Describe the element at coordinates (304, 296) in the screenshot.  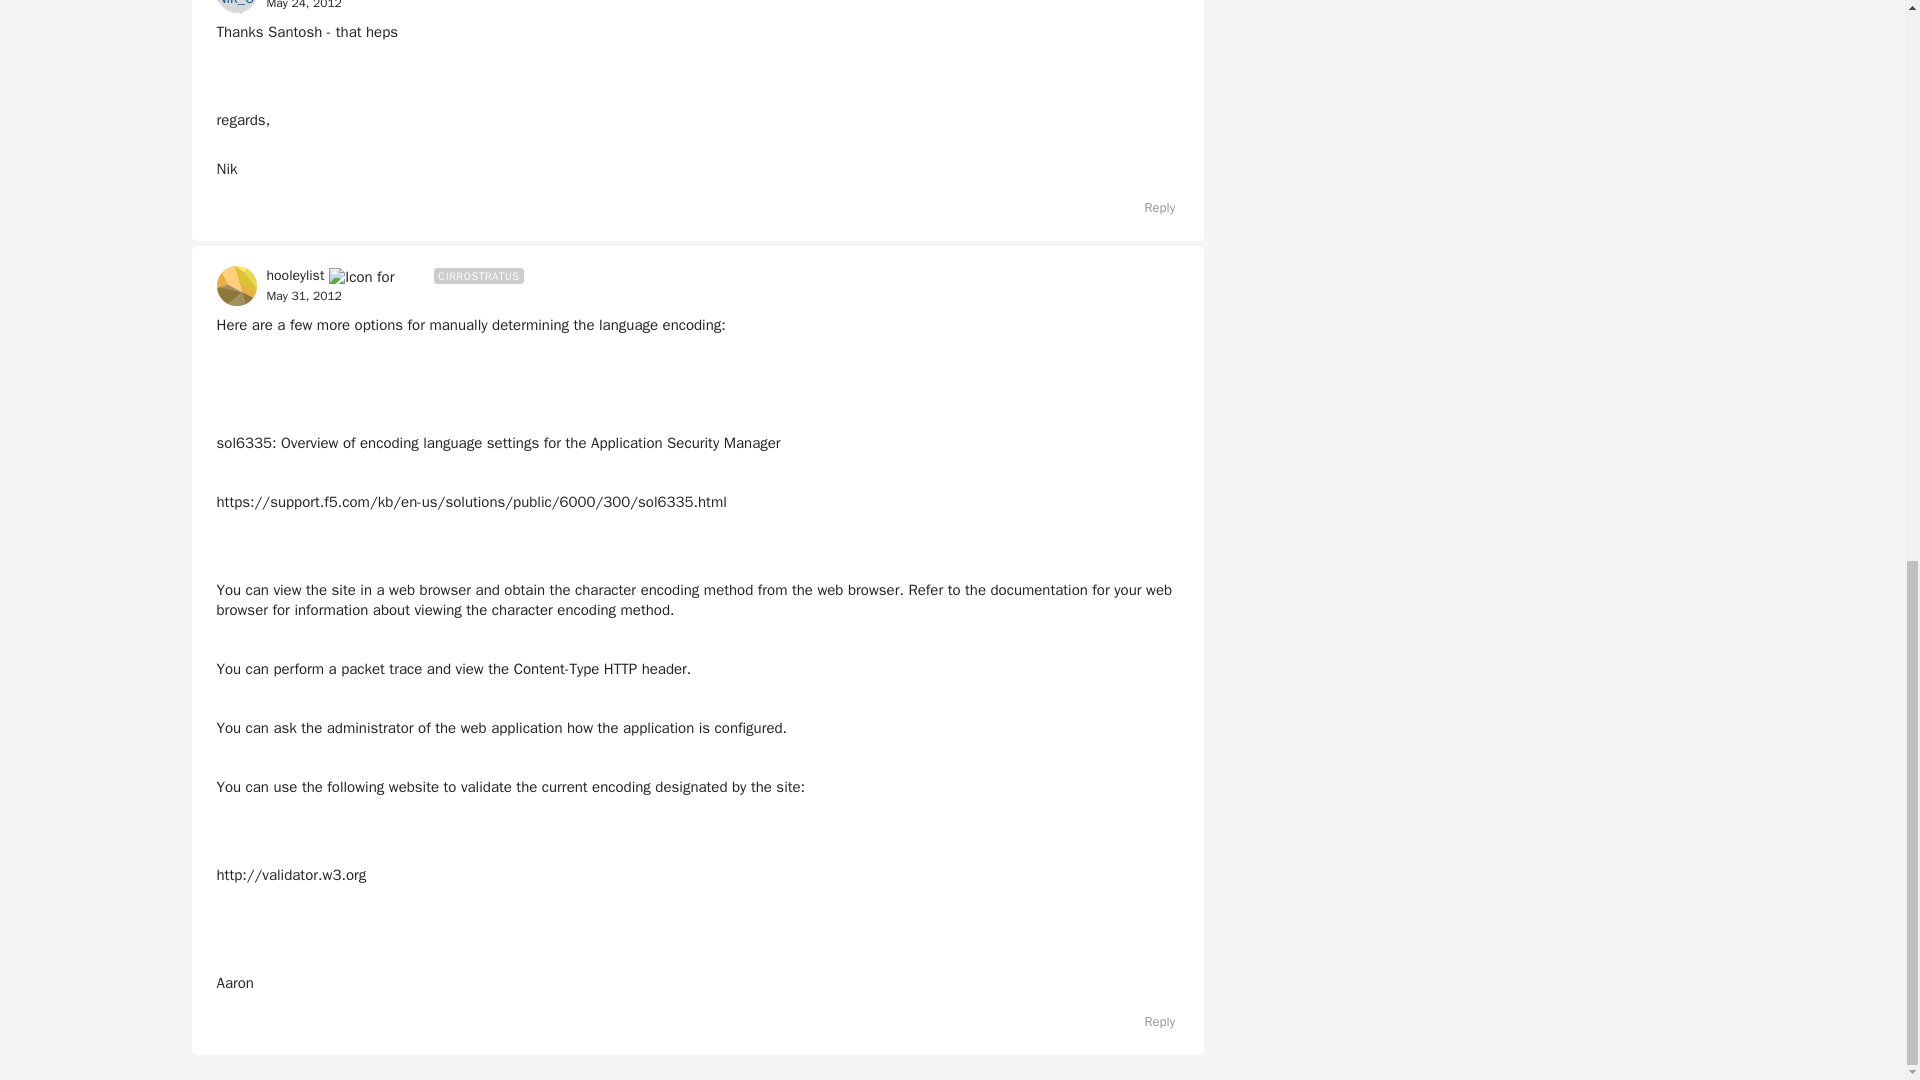
I see `May 31, 2012` at that location.